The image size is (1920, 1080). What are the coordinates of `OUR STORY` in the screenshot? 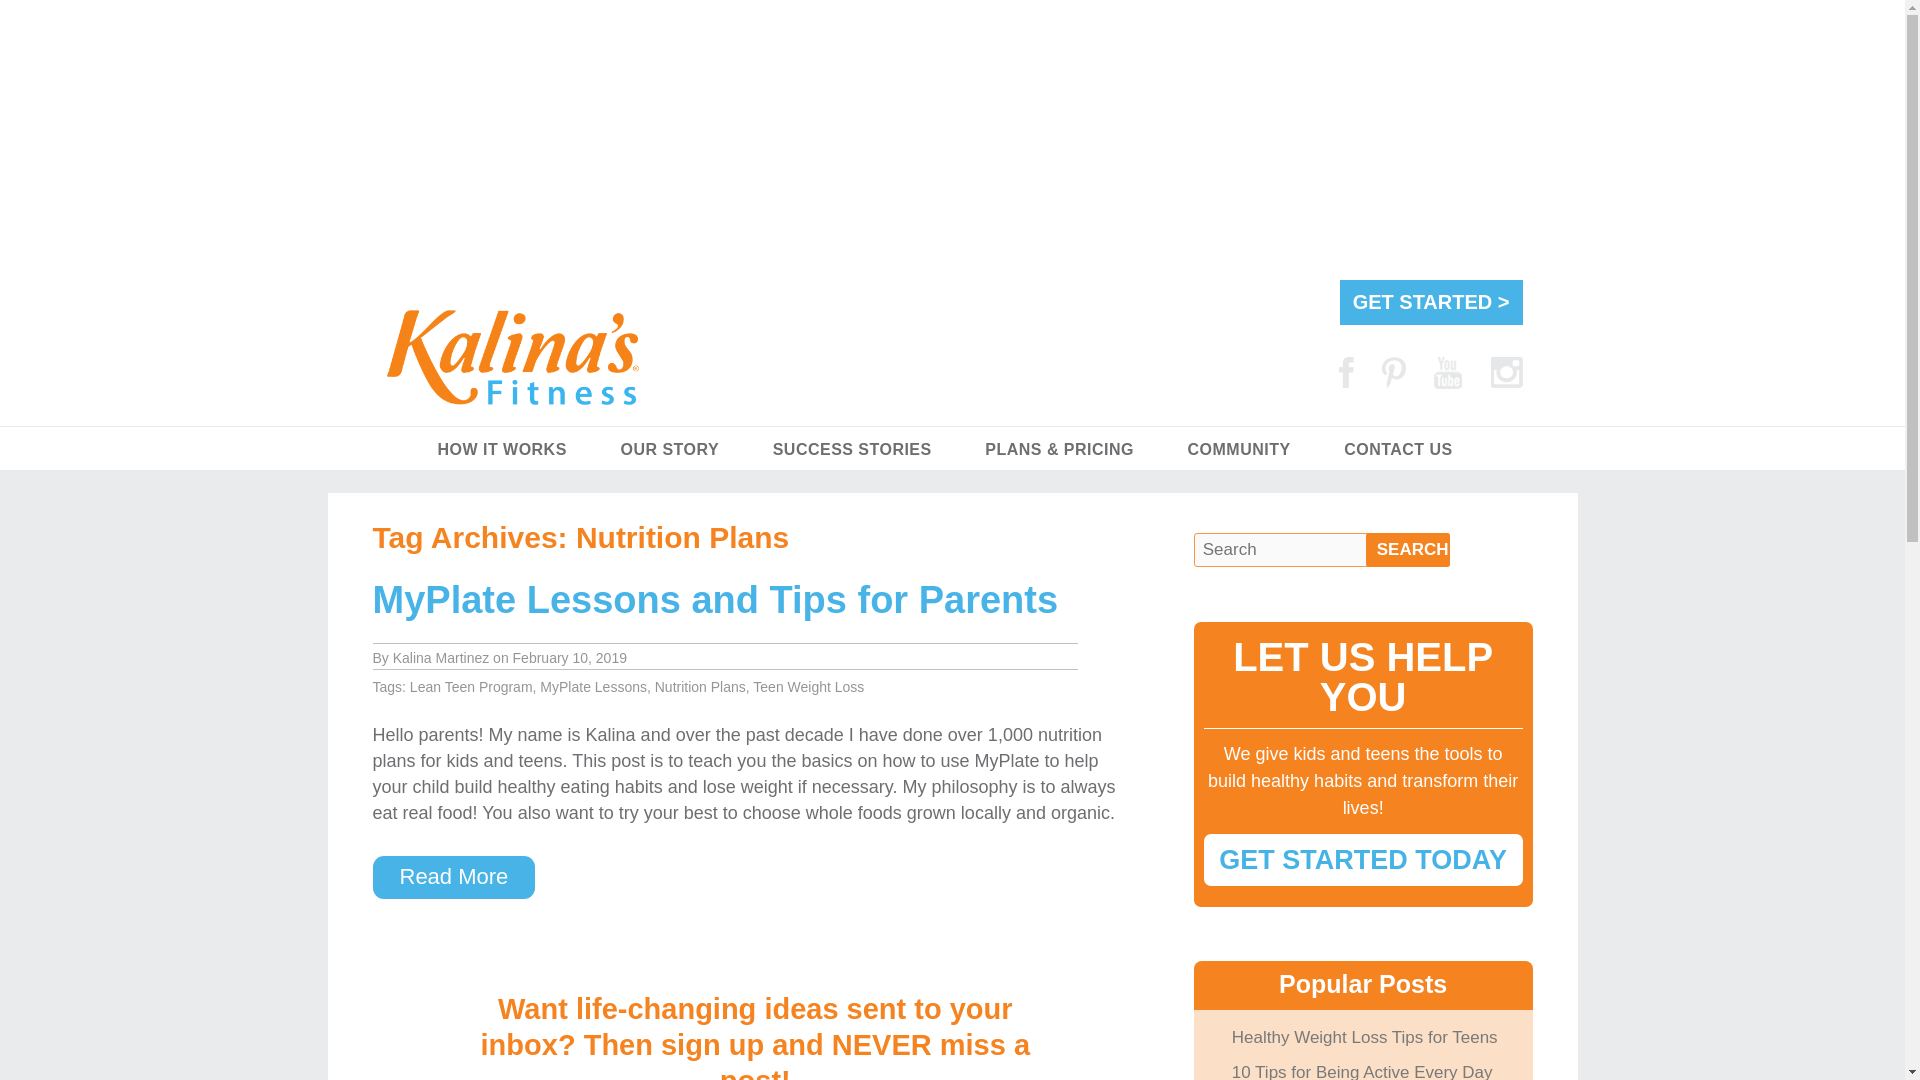 It's located at (668, 448).